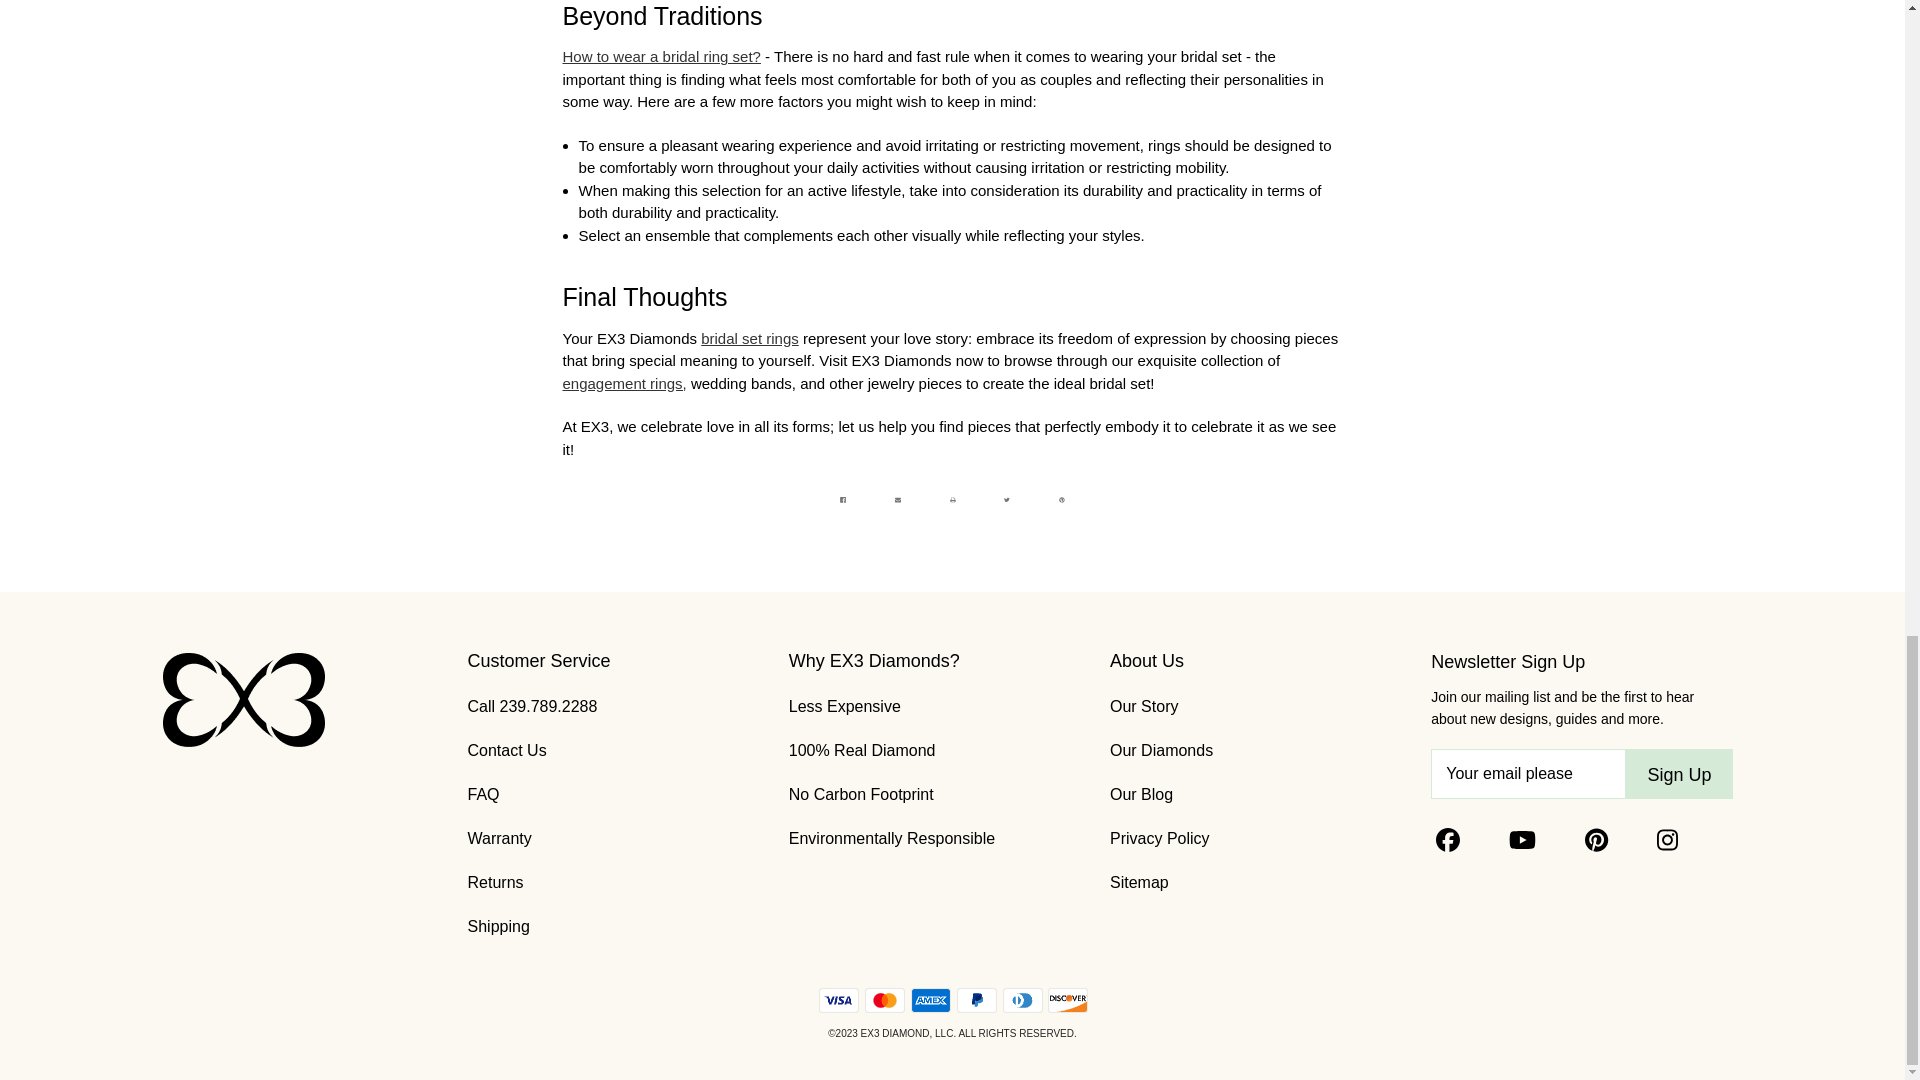 The height and width of the screenshot is (1080, 1920). Describe the element at coordinates (898, 500) in the screenshot. I see `Email` at that location.